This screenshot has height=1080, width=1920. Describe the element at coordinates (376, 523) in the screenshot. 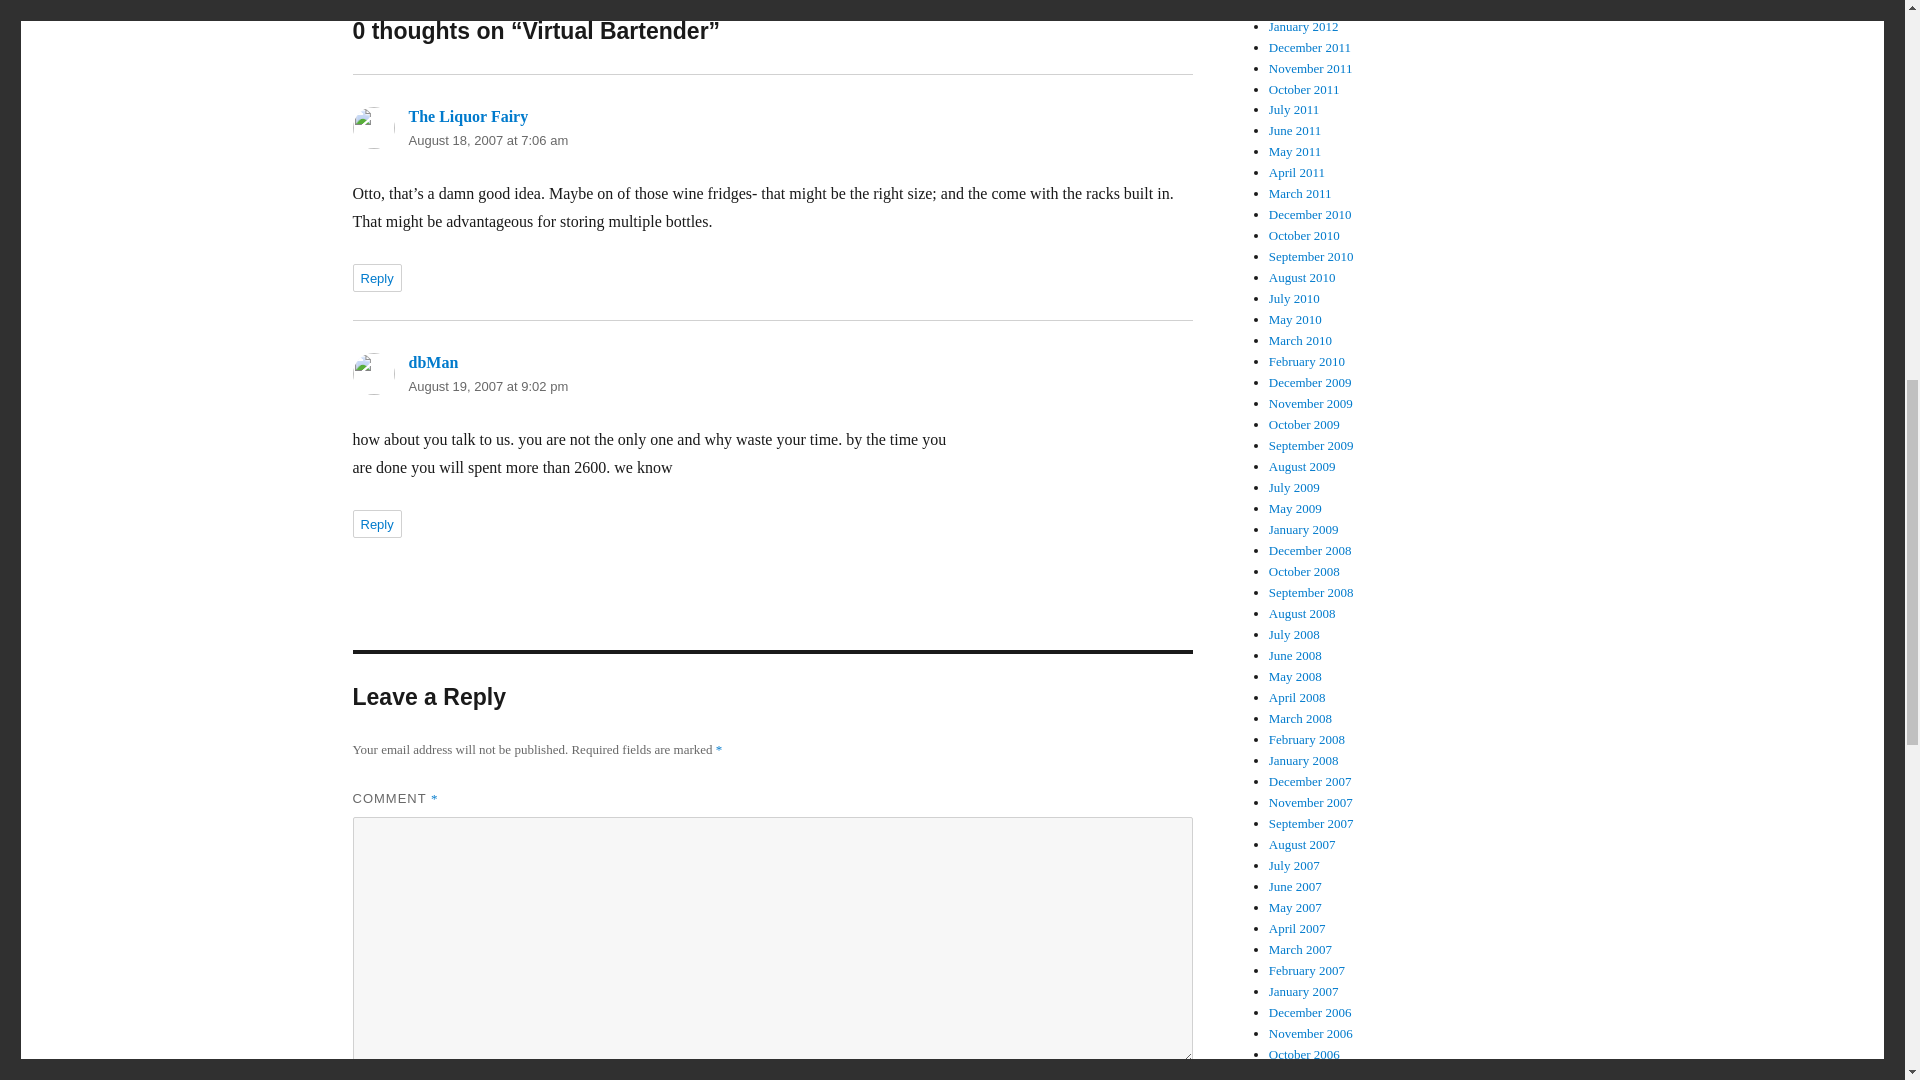

I see `Reply` at that location.